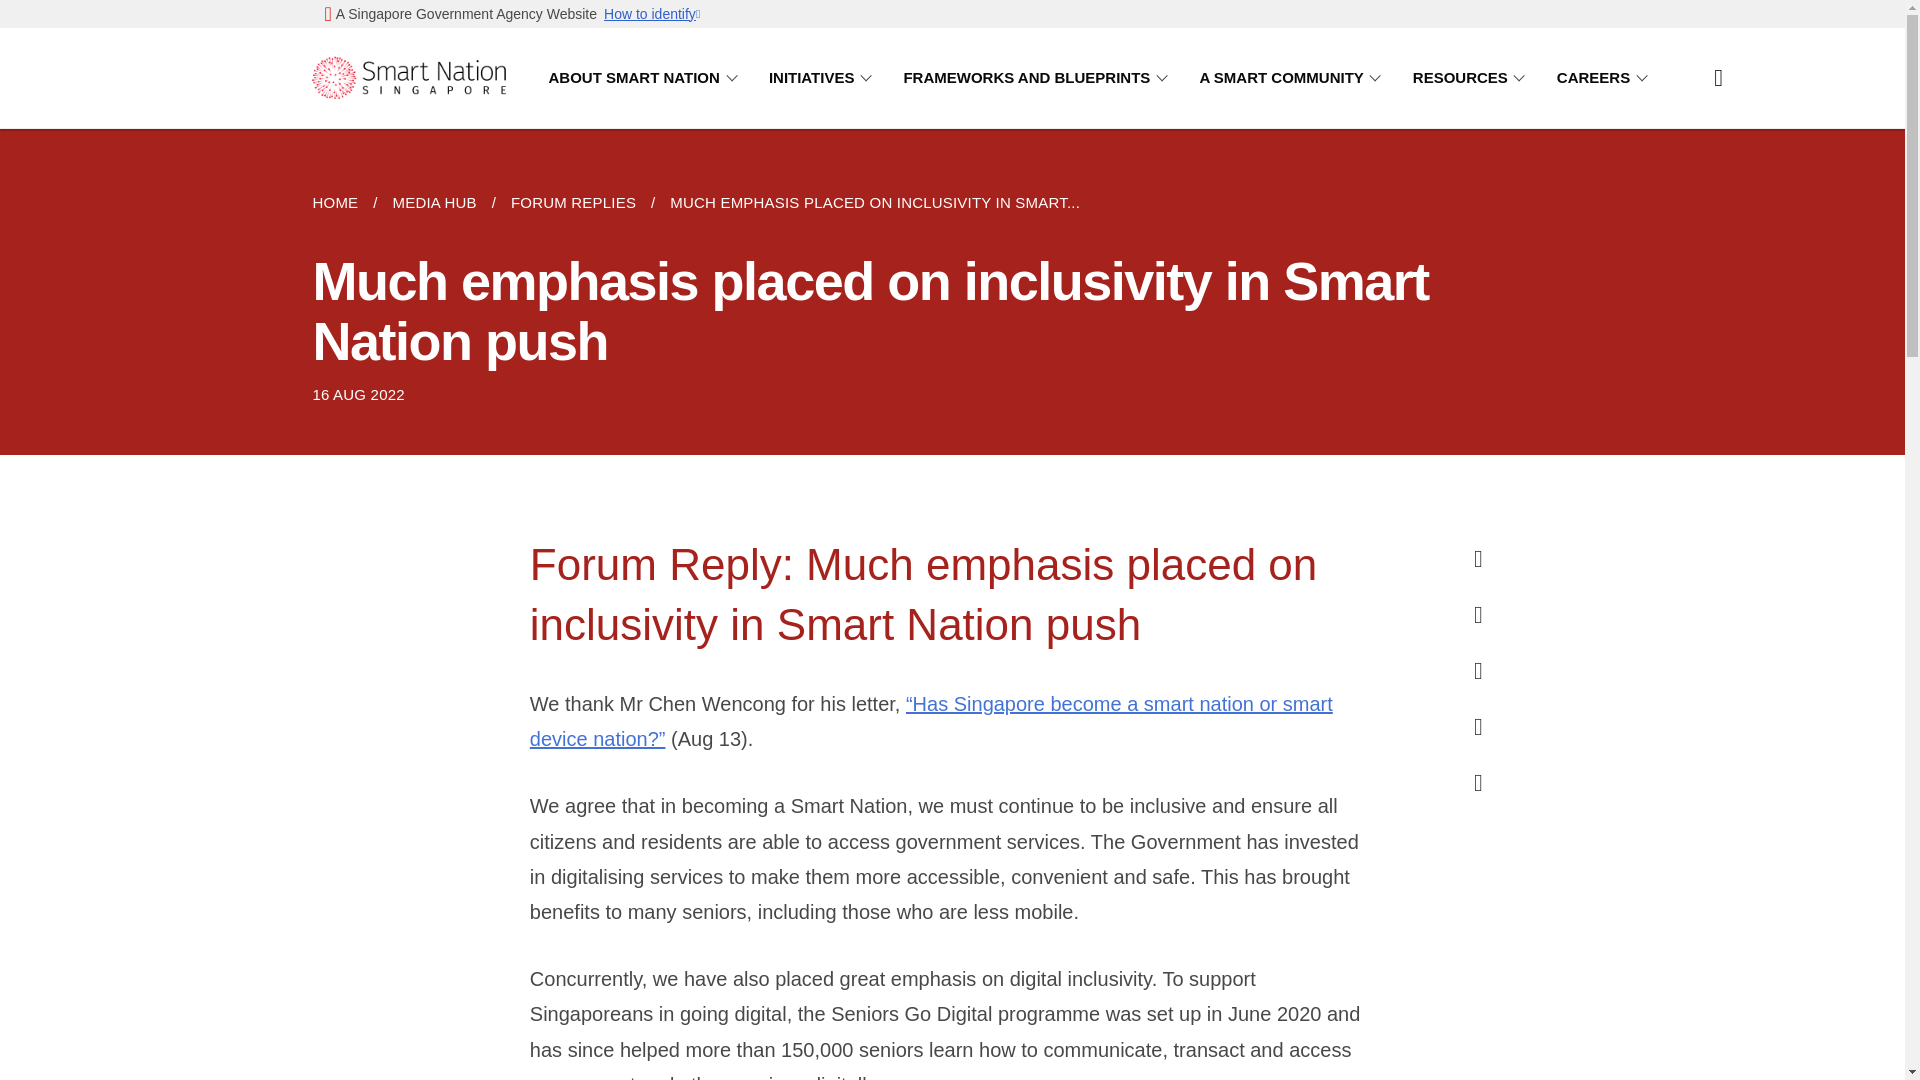 The width and height of the screenshot is (1920, 1080). I want to click on HOME, so click(342, 202).